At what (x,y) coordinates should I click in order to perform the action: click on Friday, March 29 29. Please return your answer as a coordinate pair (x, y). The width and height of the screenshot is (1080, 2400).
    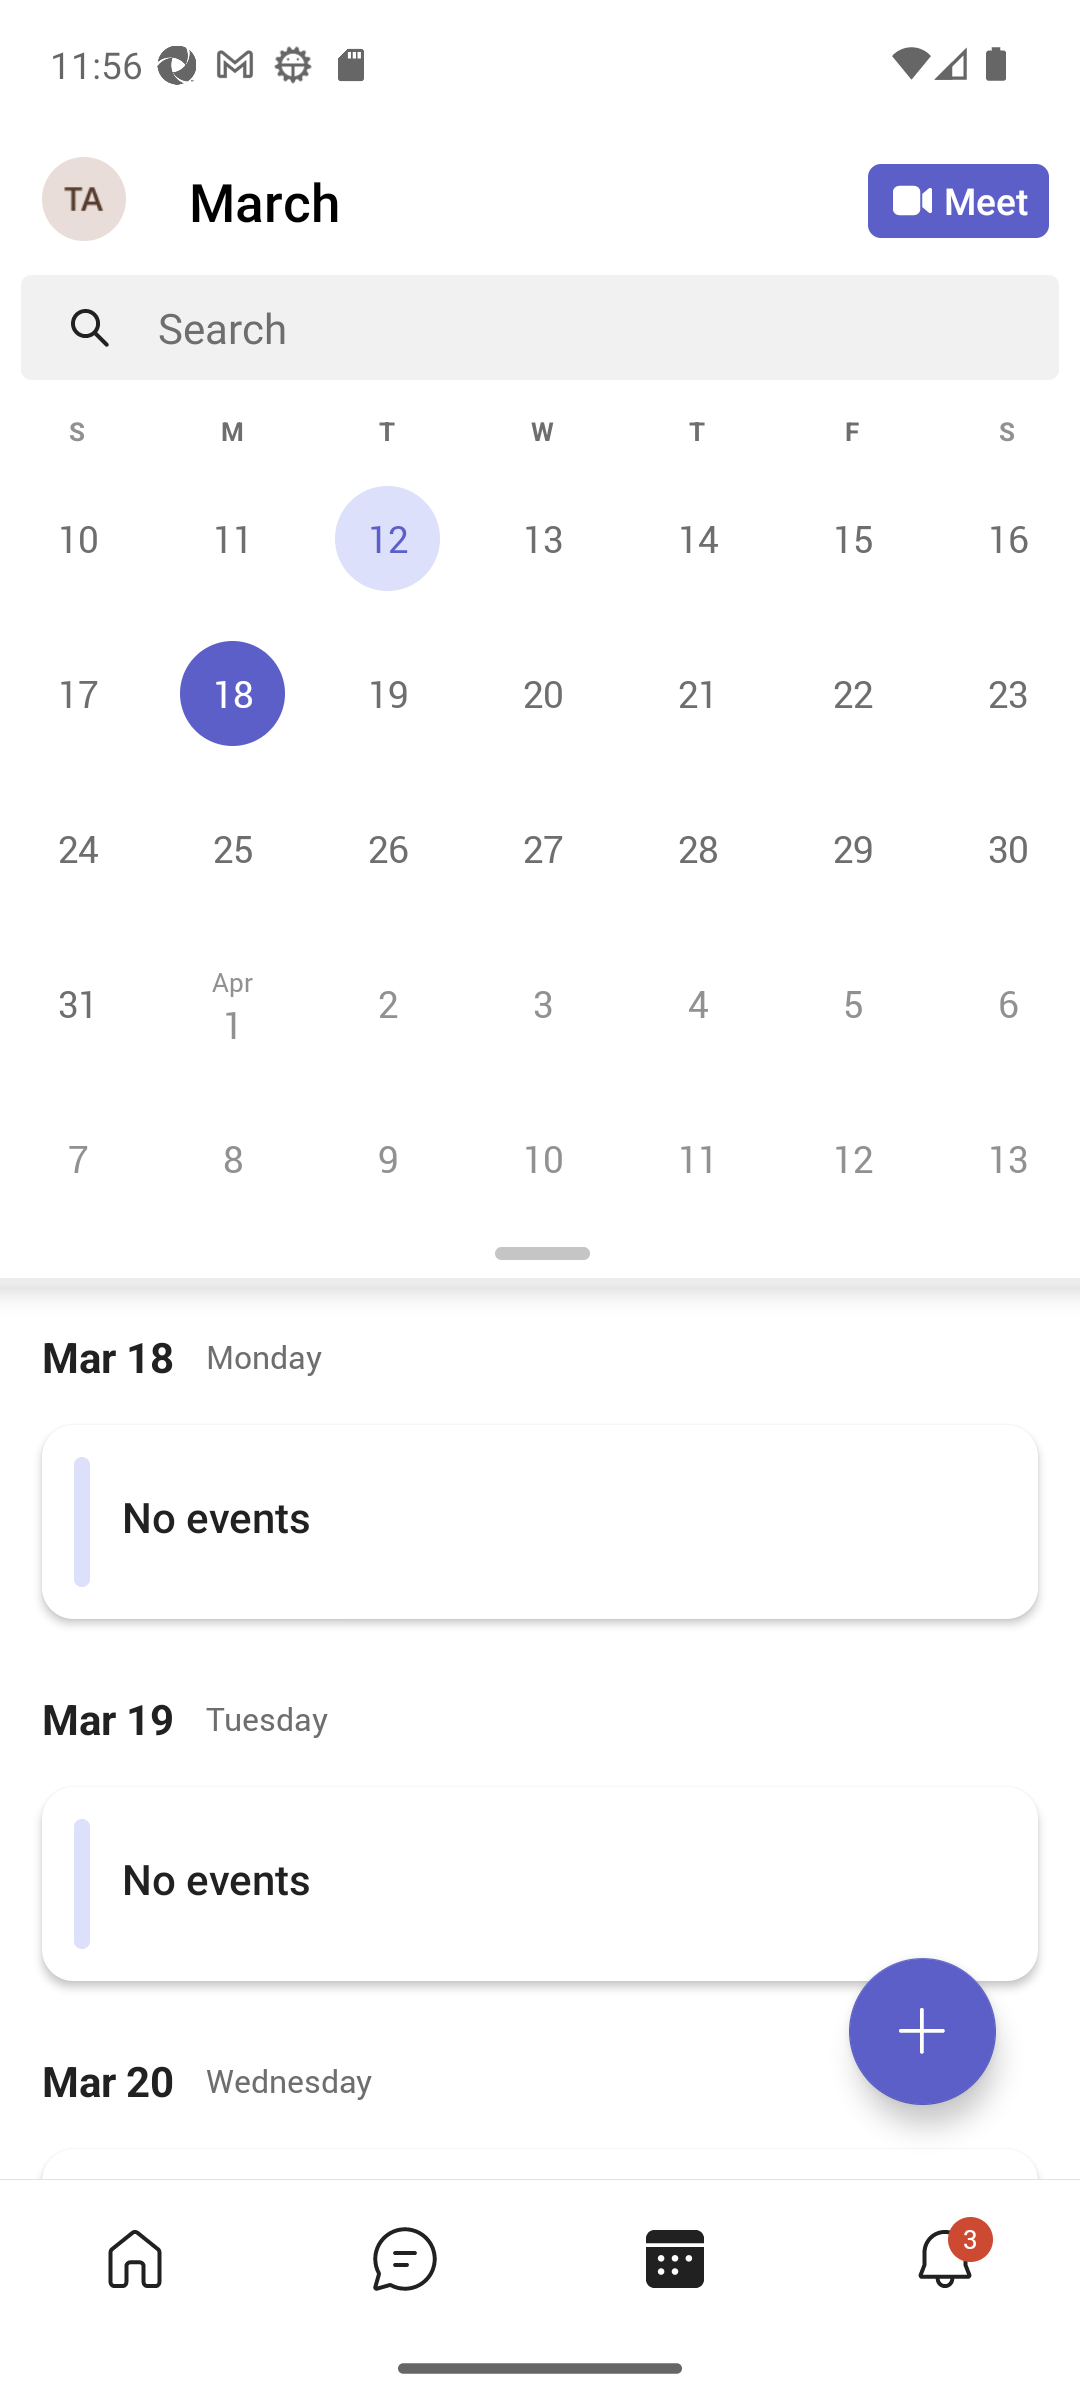
    Looking at the image, I should click on (852, 848).